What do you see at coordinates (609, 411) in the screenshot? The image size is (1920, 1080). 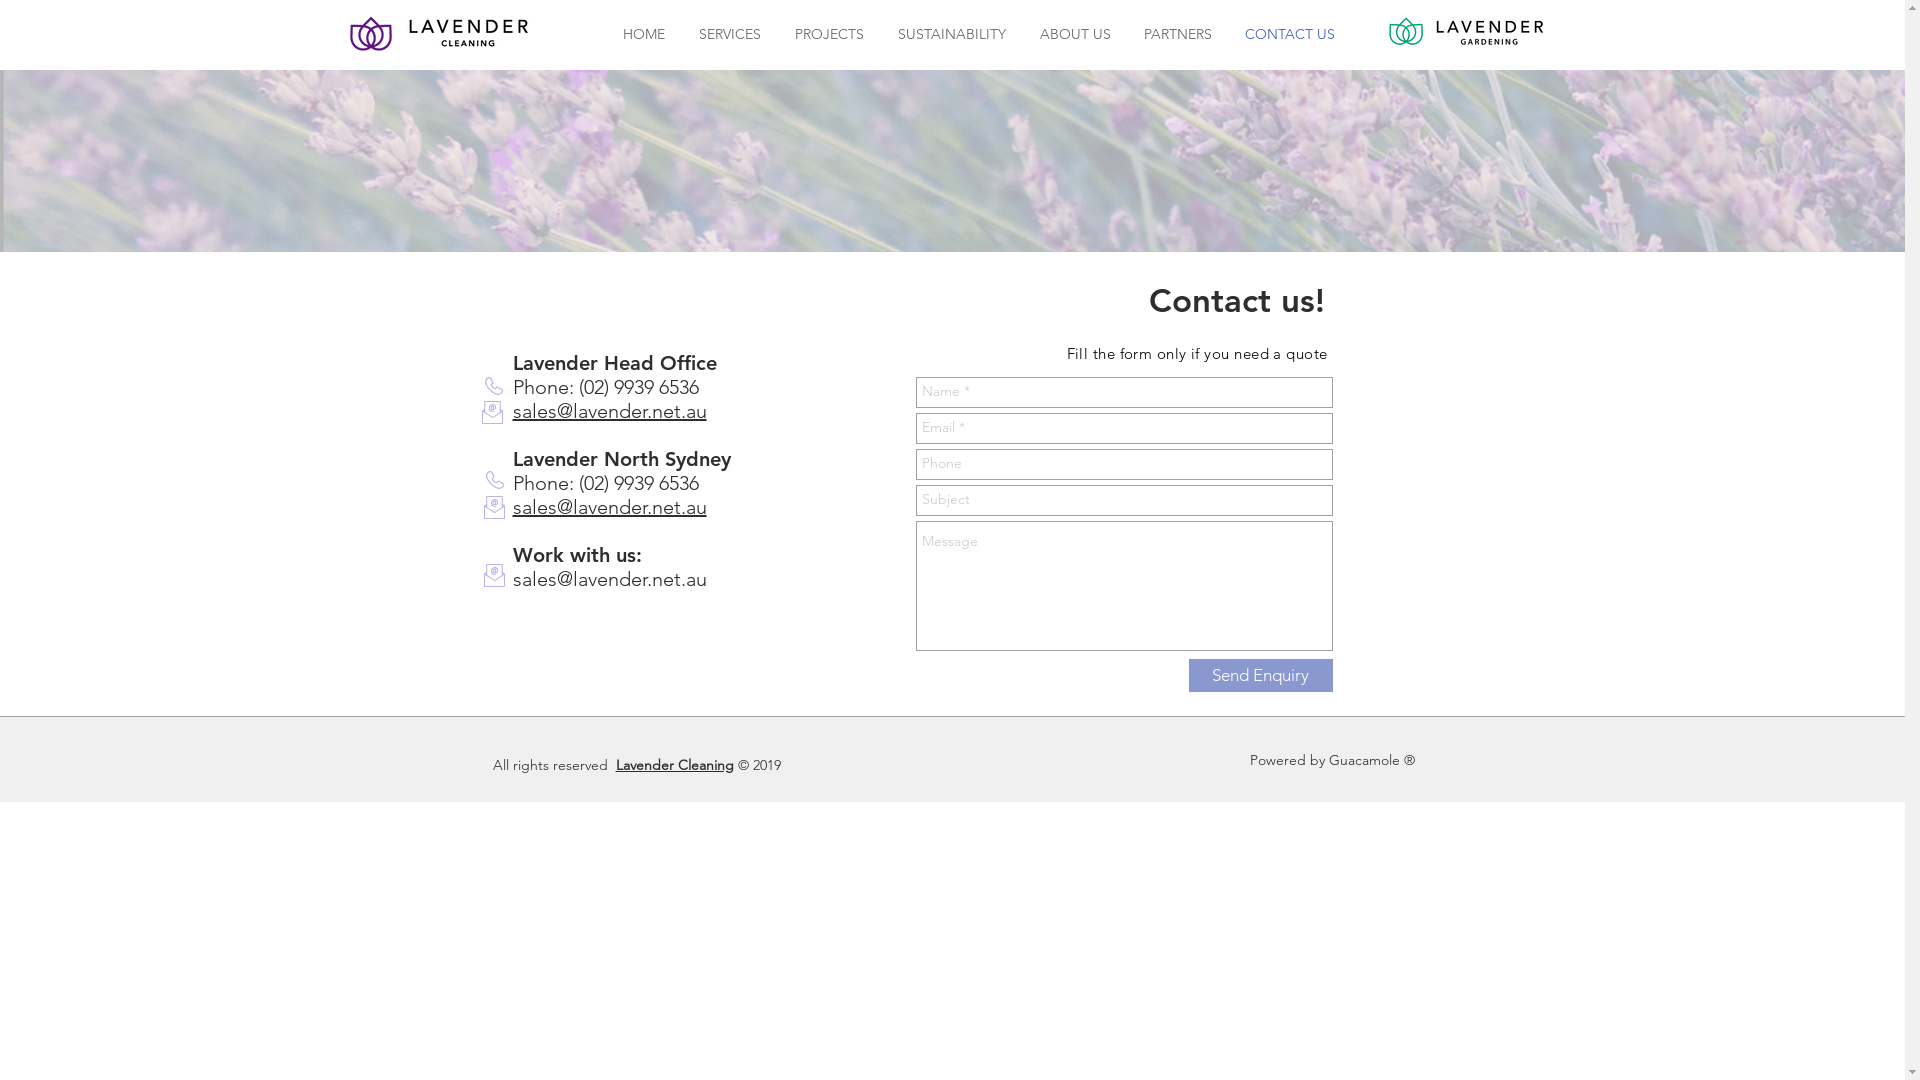 I see `sales@lavender.net.au` at bounding box center [609, 411].